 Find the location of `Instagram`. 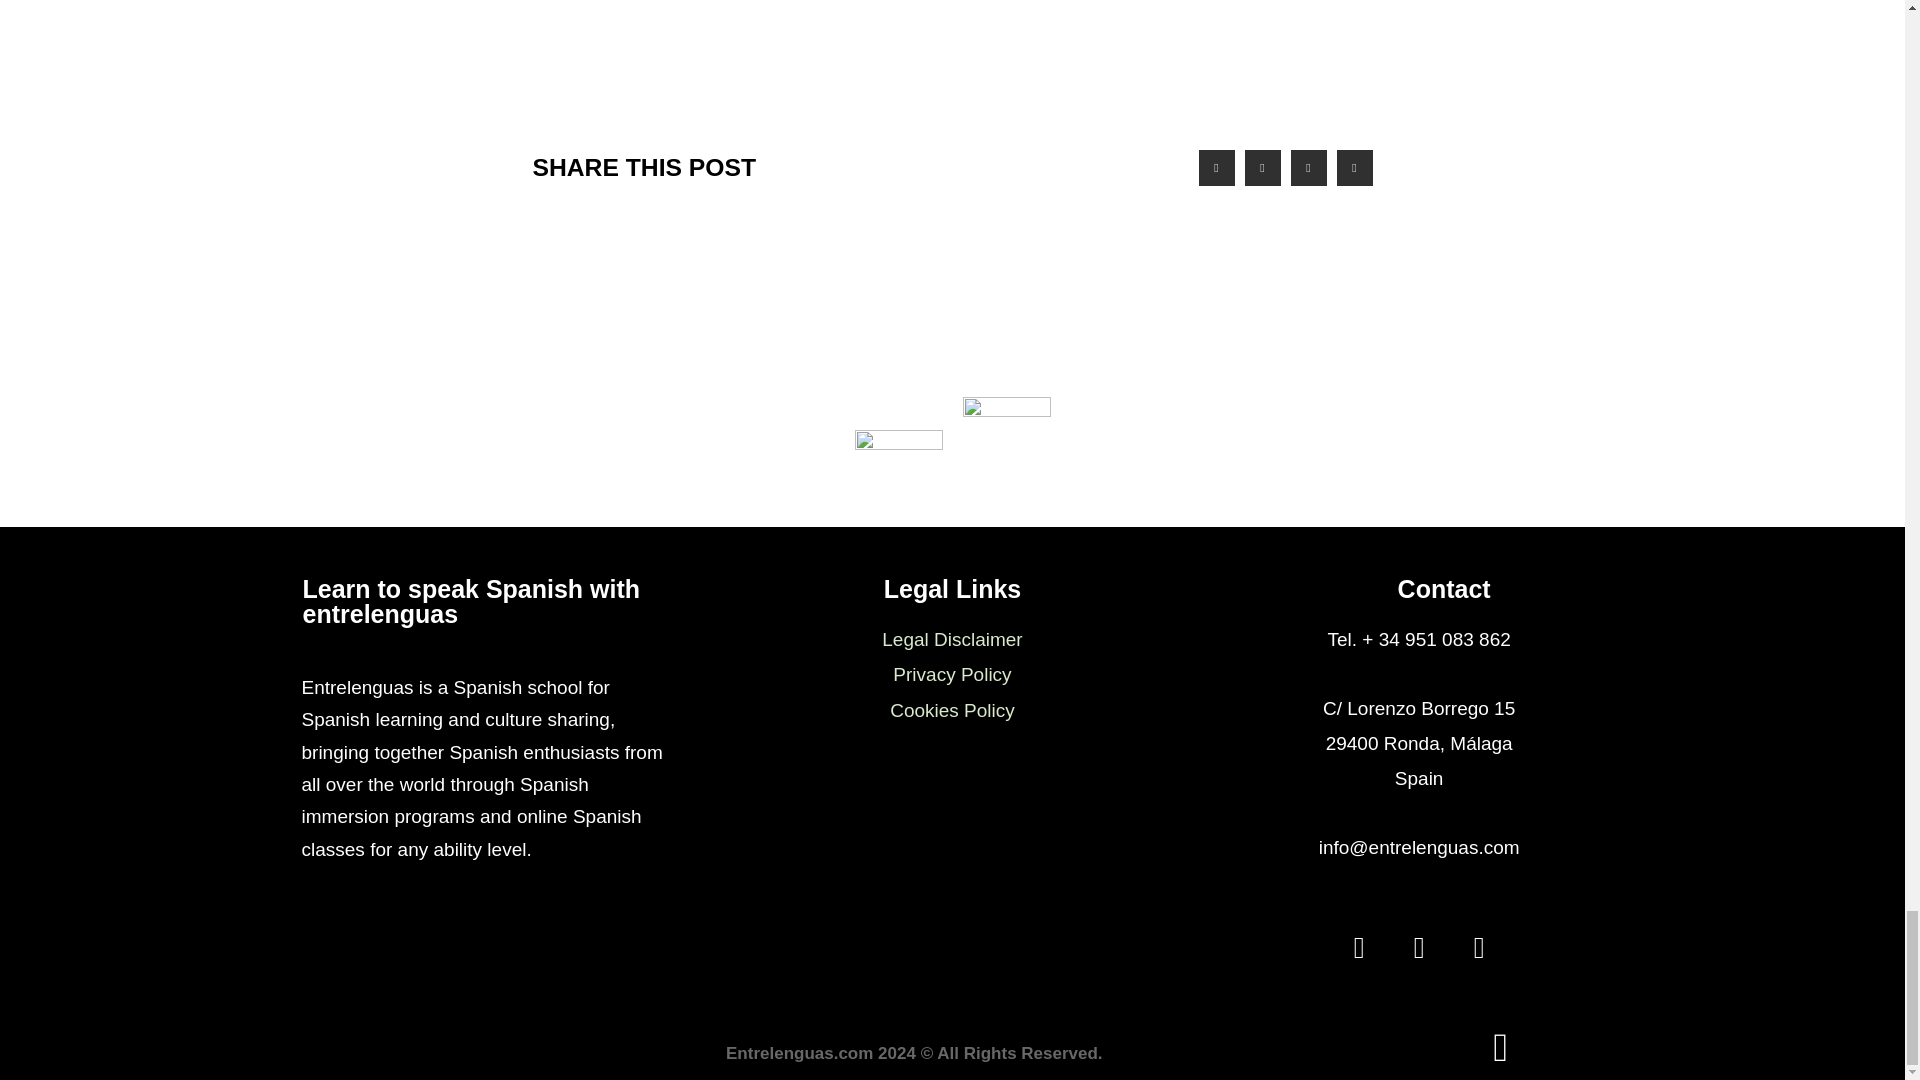

Instagram is located at coordinates (1418, 948).